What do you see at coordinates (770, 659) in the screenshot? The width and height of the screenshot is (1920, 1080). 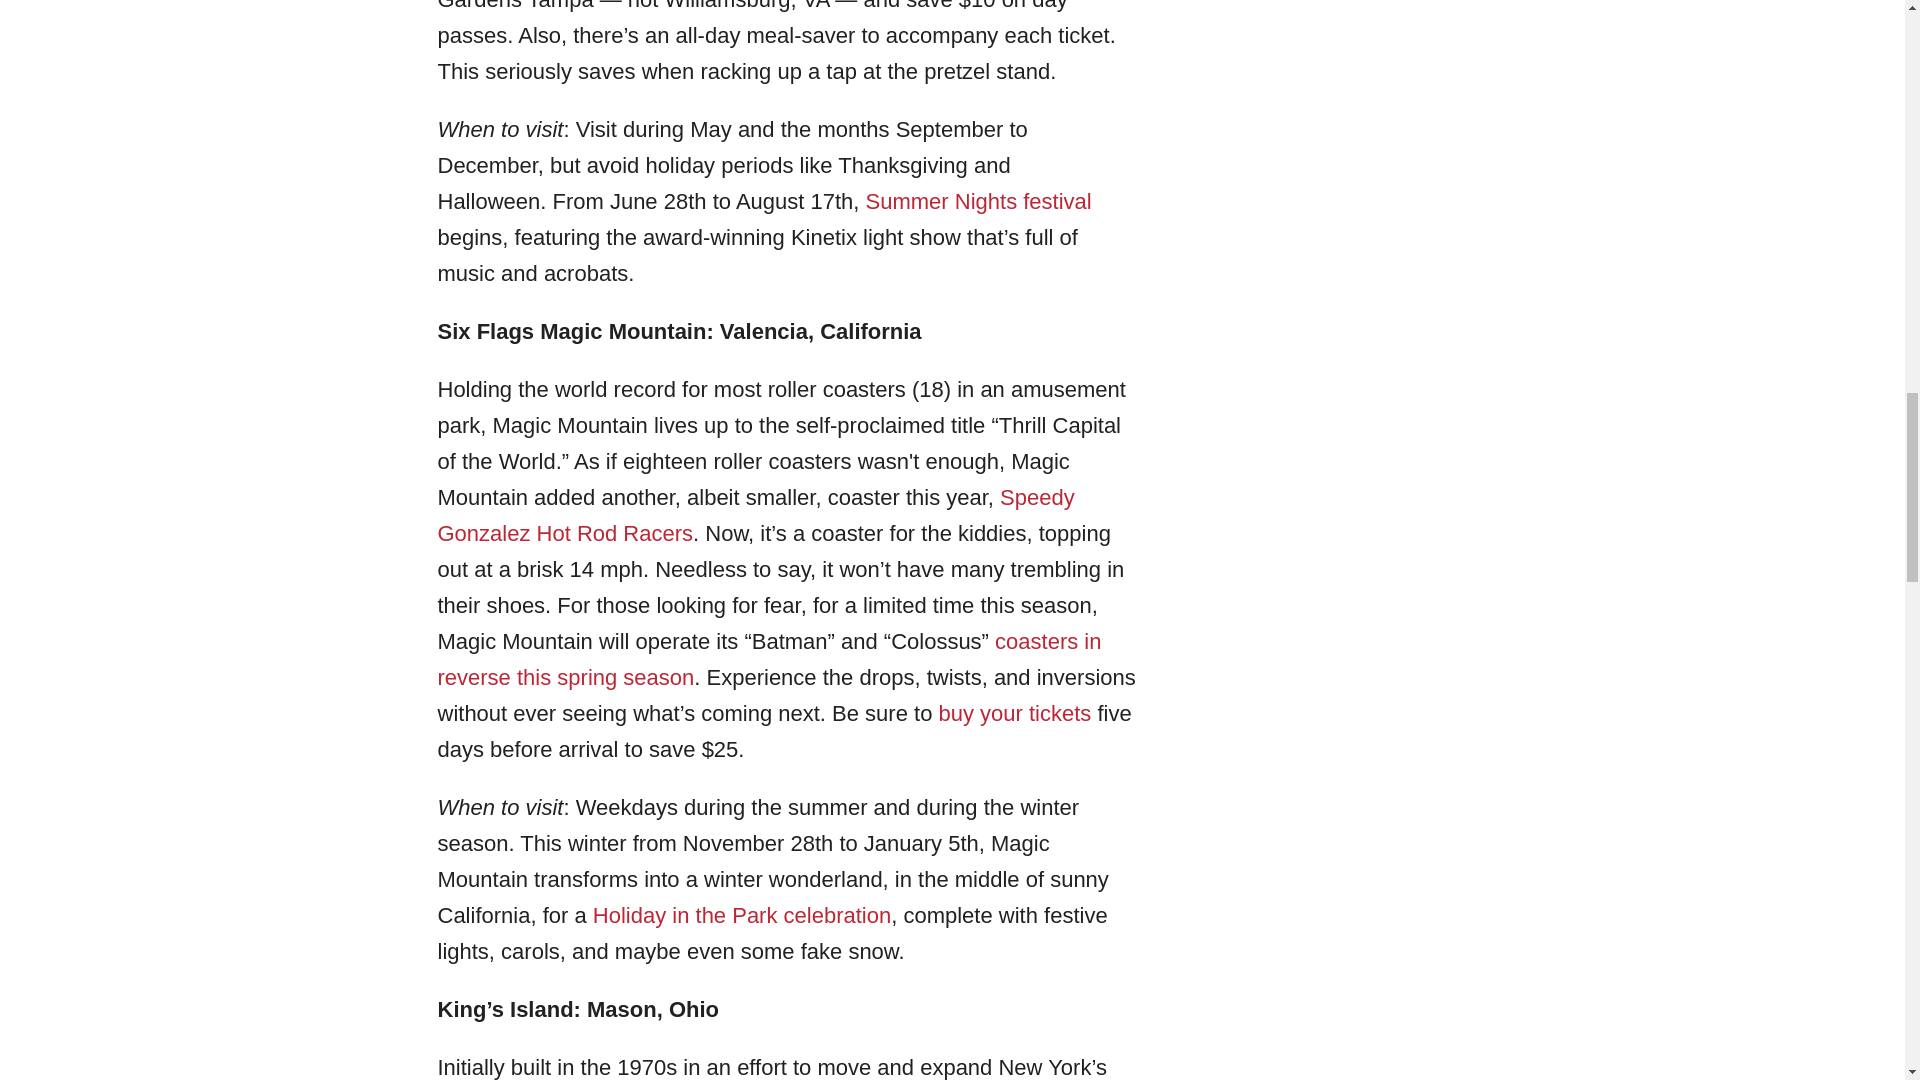 I see `coasters in reverse this spring season` at bounding box center [770, 659].